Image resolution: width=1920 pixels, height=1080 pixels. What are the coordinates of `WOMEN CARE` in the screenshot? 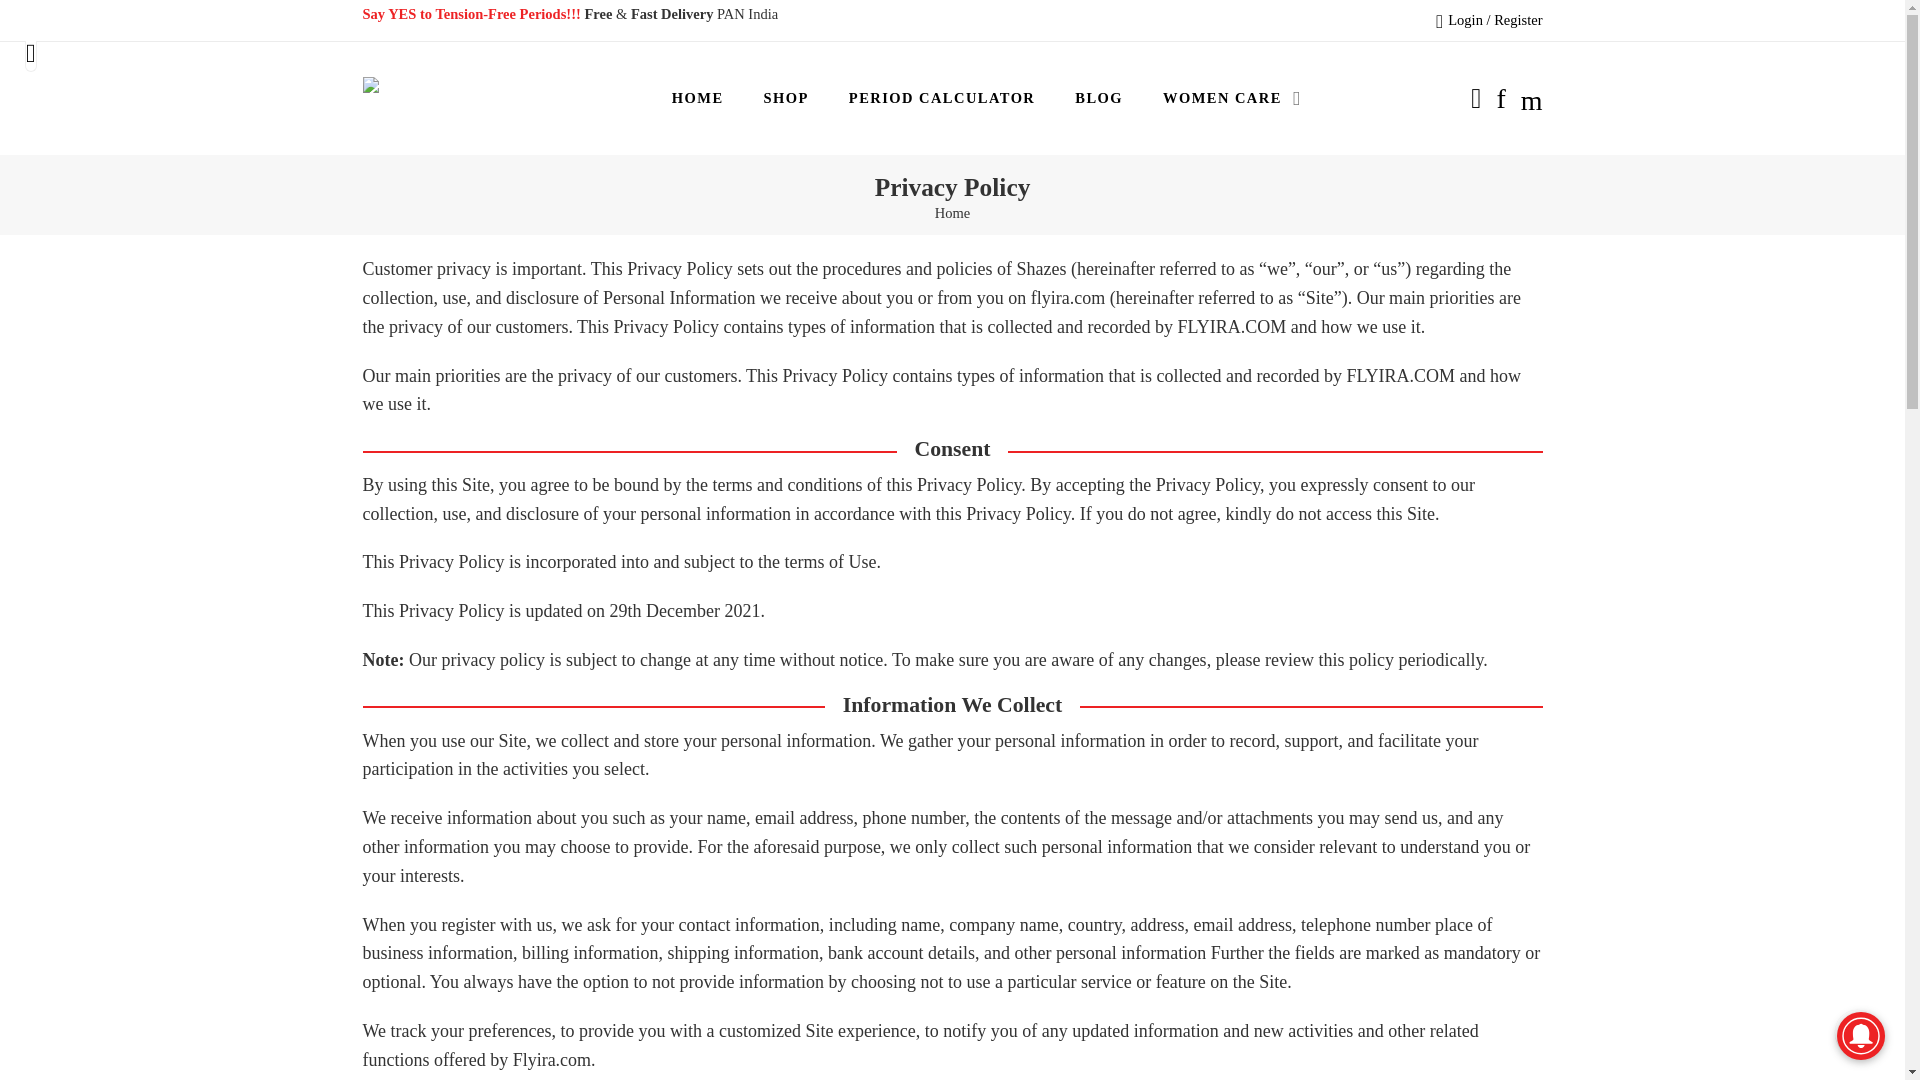 It's located at (1222, 98).